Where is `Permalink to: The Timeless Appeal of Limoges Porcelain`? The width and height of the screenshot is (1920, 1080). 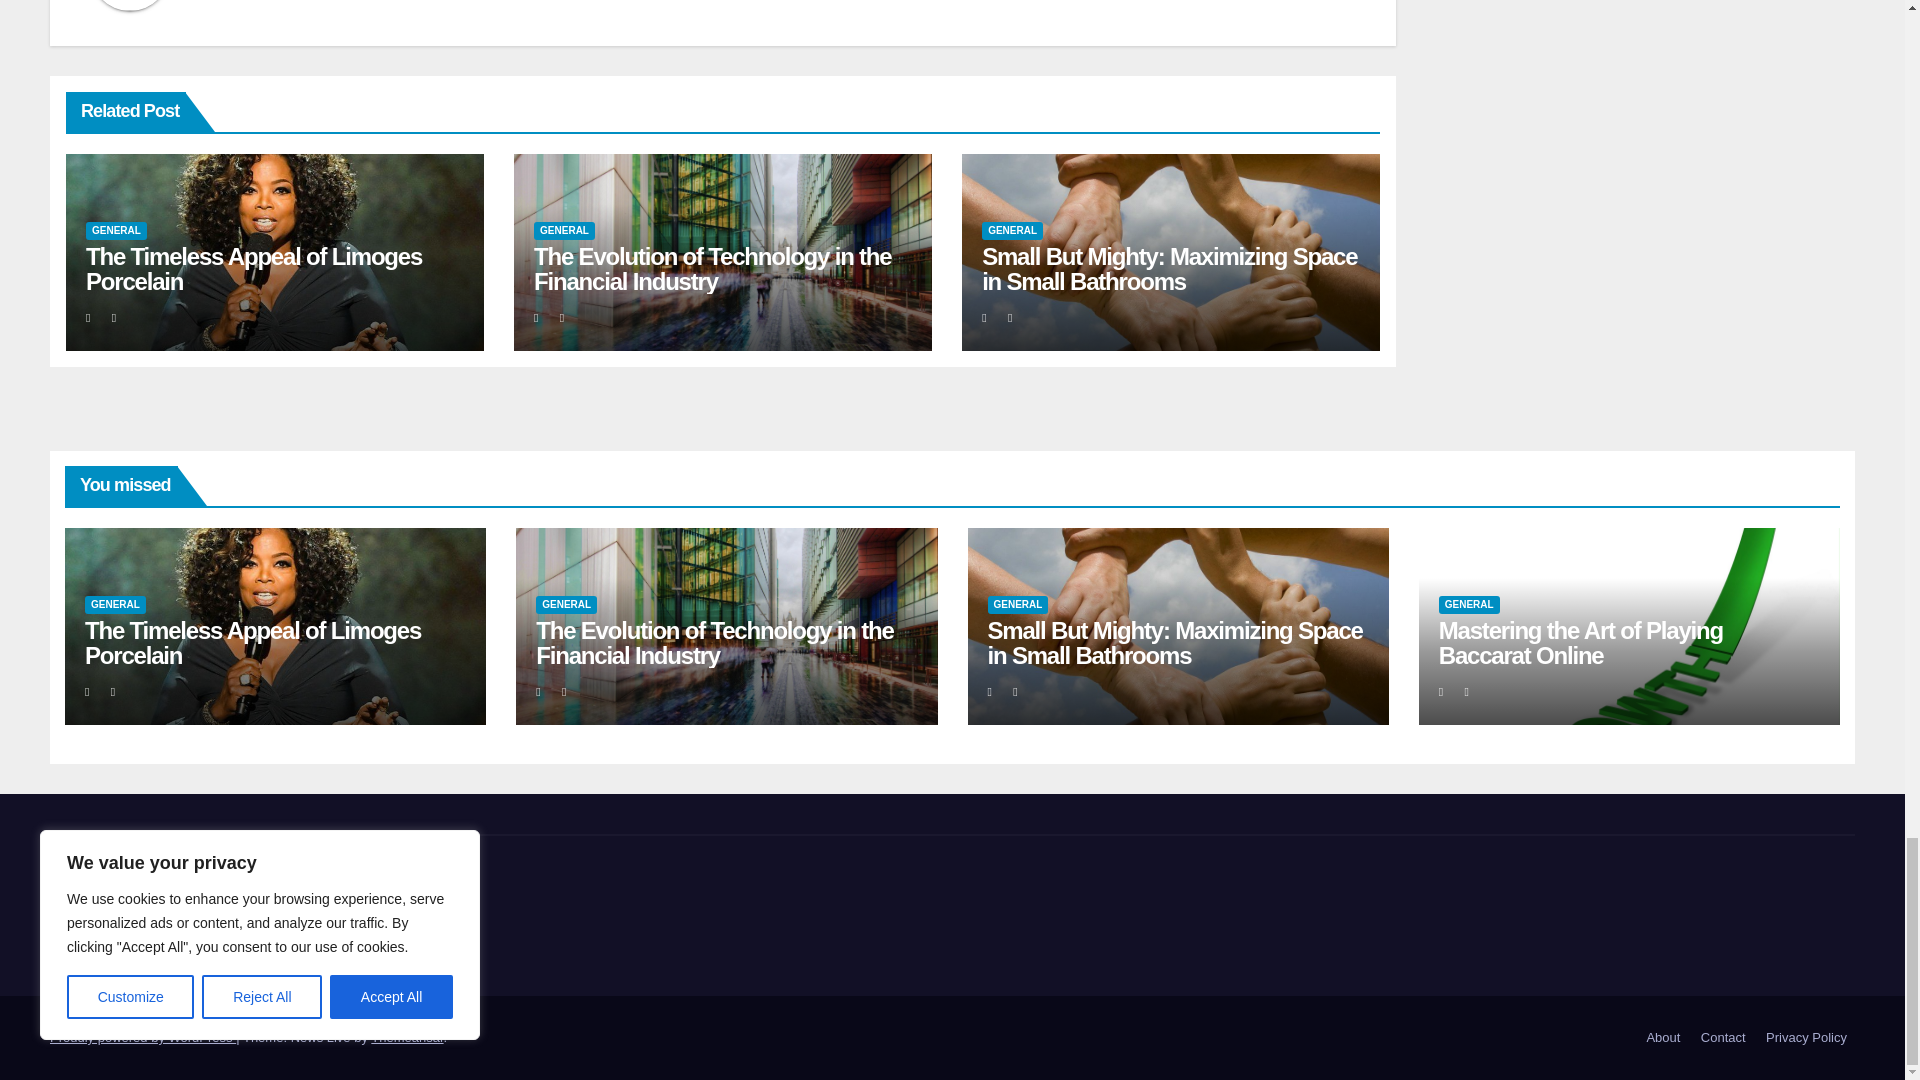 Permalink to: The Timeless Appeal of Limoges Porcelain is located at coordinates (252, 642).